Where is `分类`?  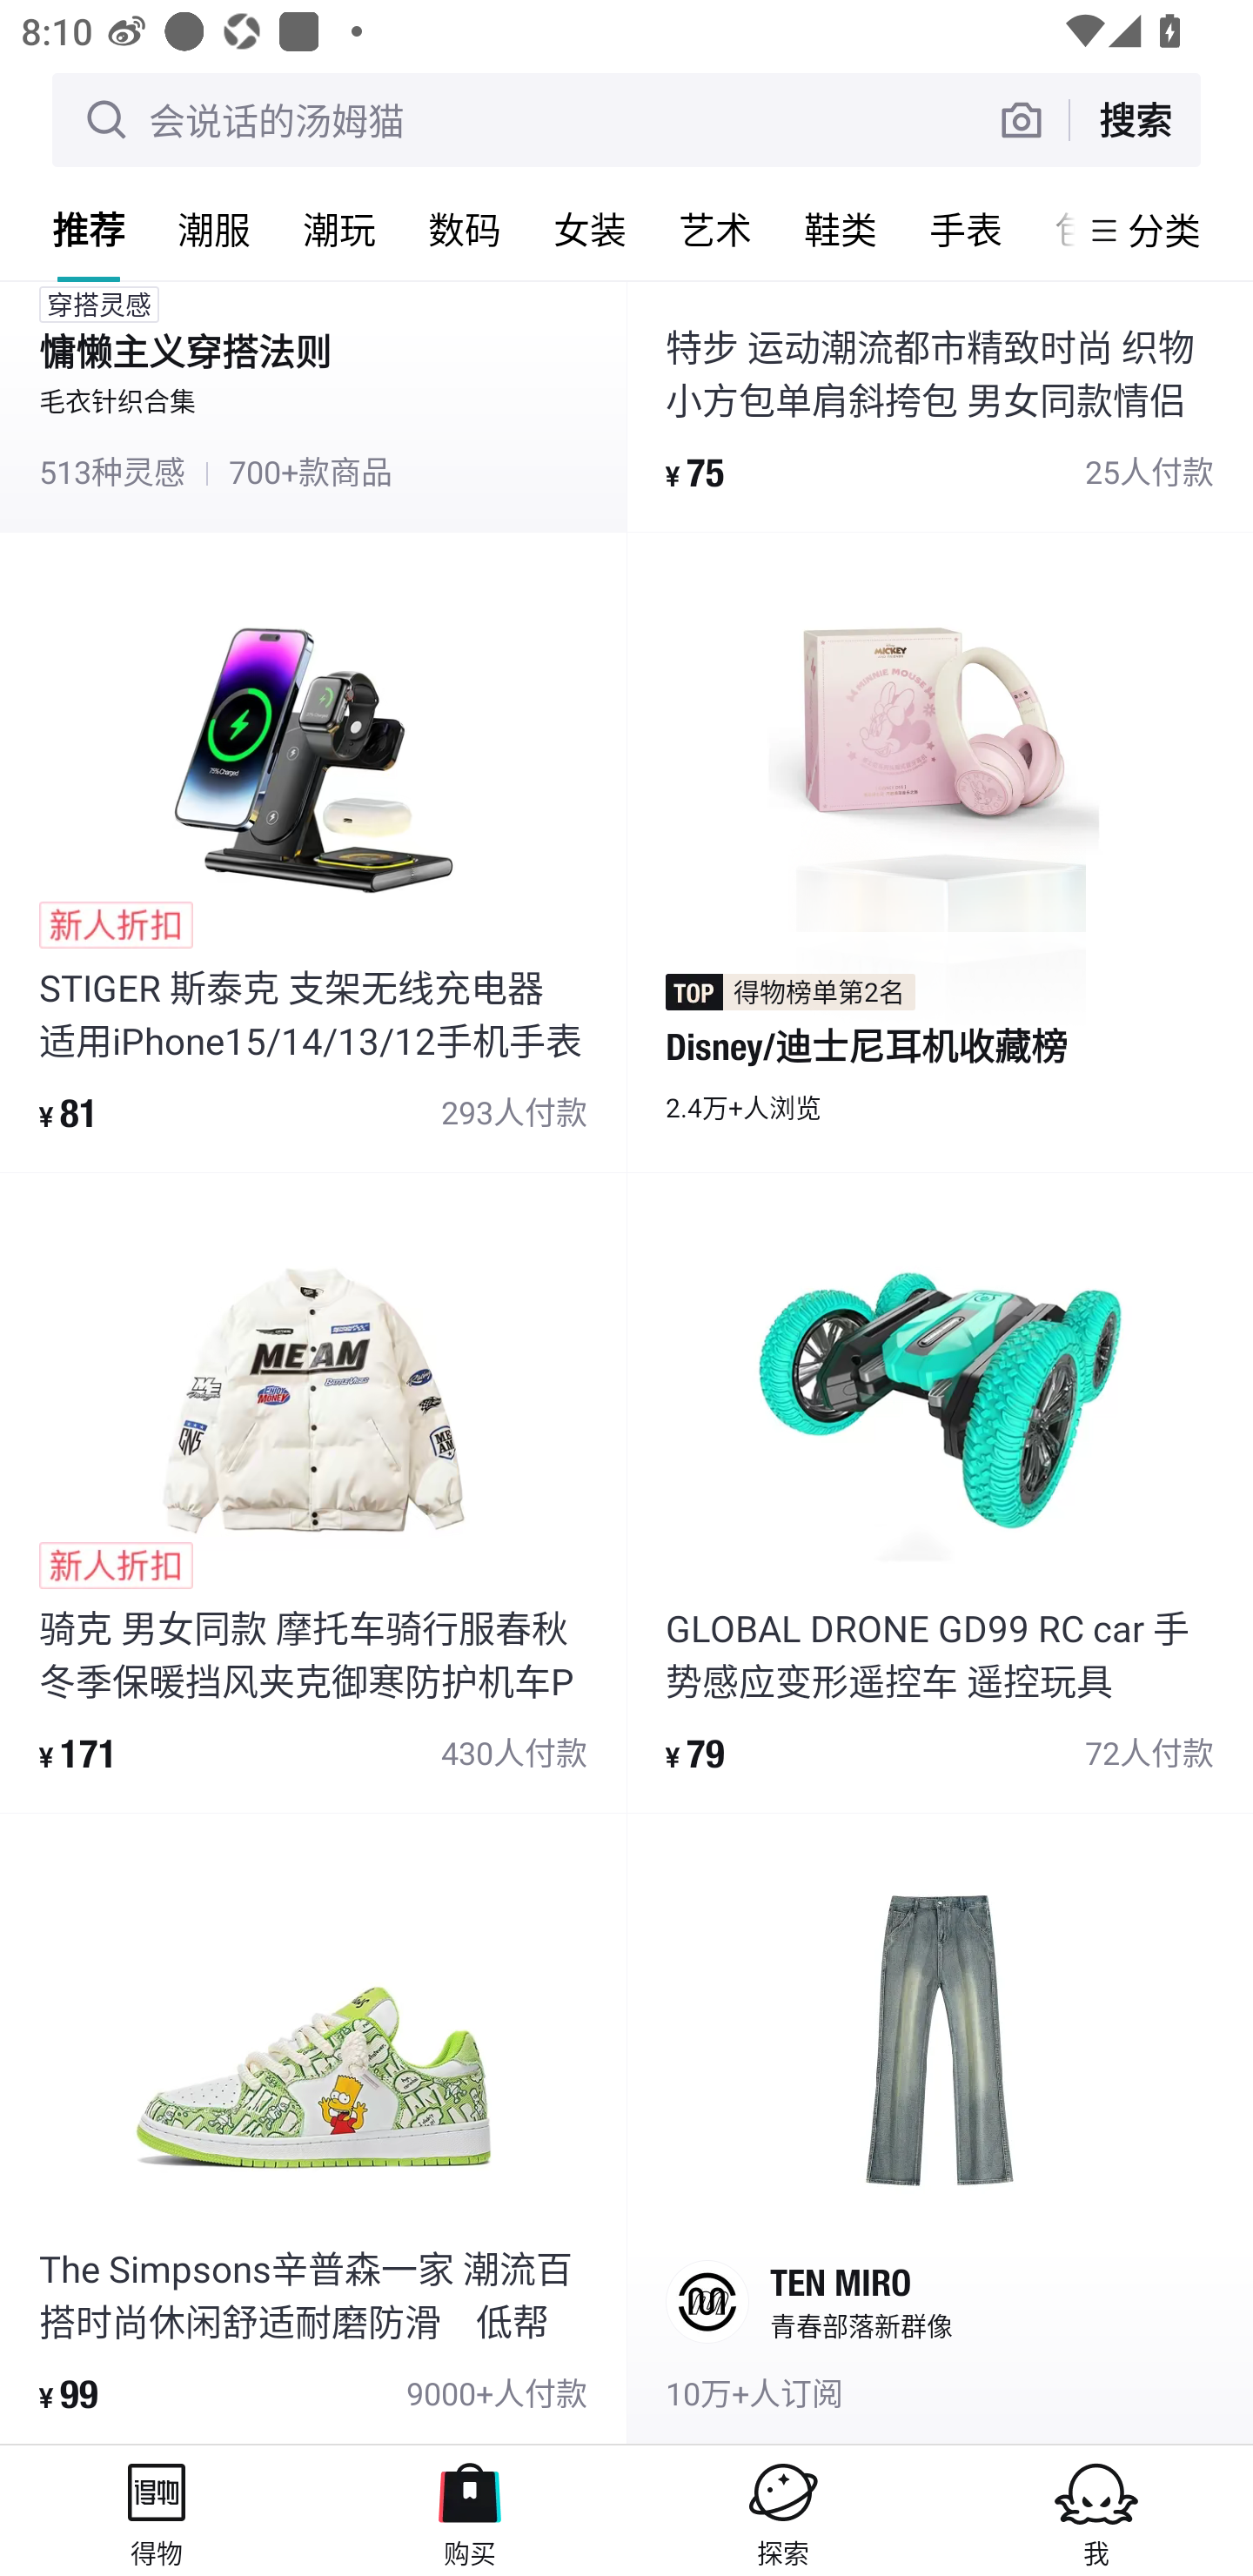 分类 is located at coordinates (1164, 230).